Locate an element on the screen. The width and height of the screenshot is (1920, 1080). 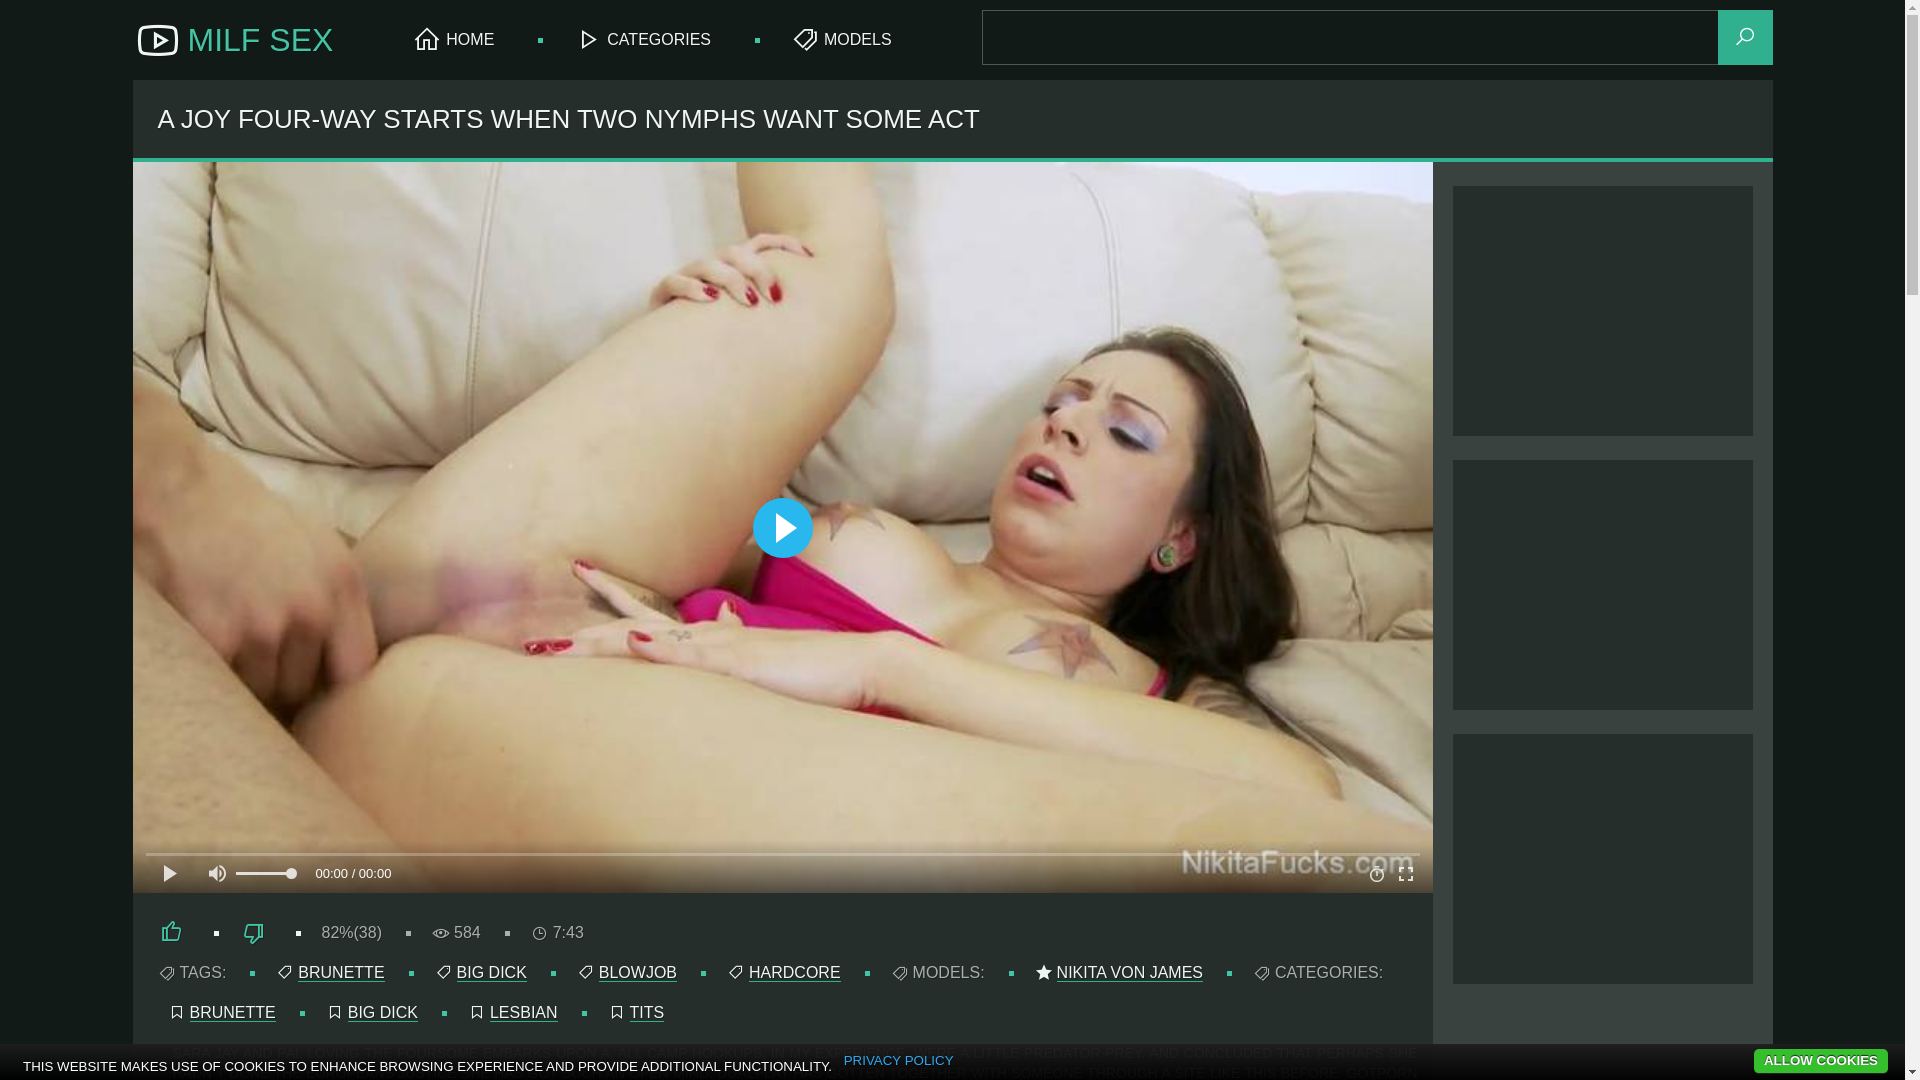
HARDCORE is located at coordinates (795, 973).